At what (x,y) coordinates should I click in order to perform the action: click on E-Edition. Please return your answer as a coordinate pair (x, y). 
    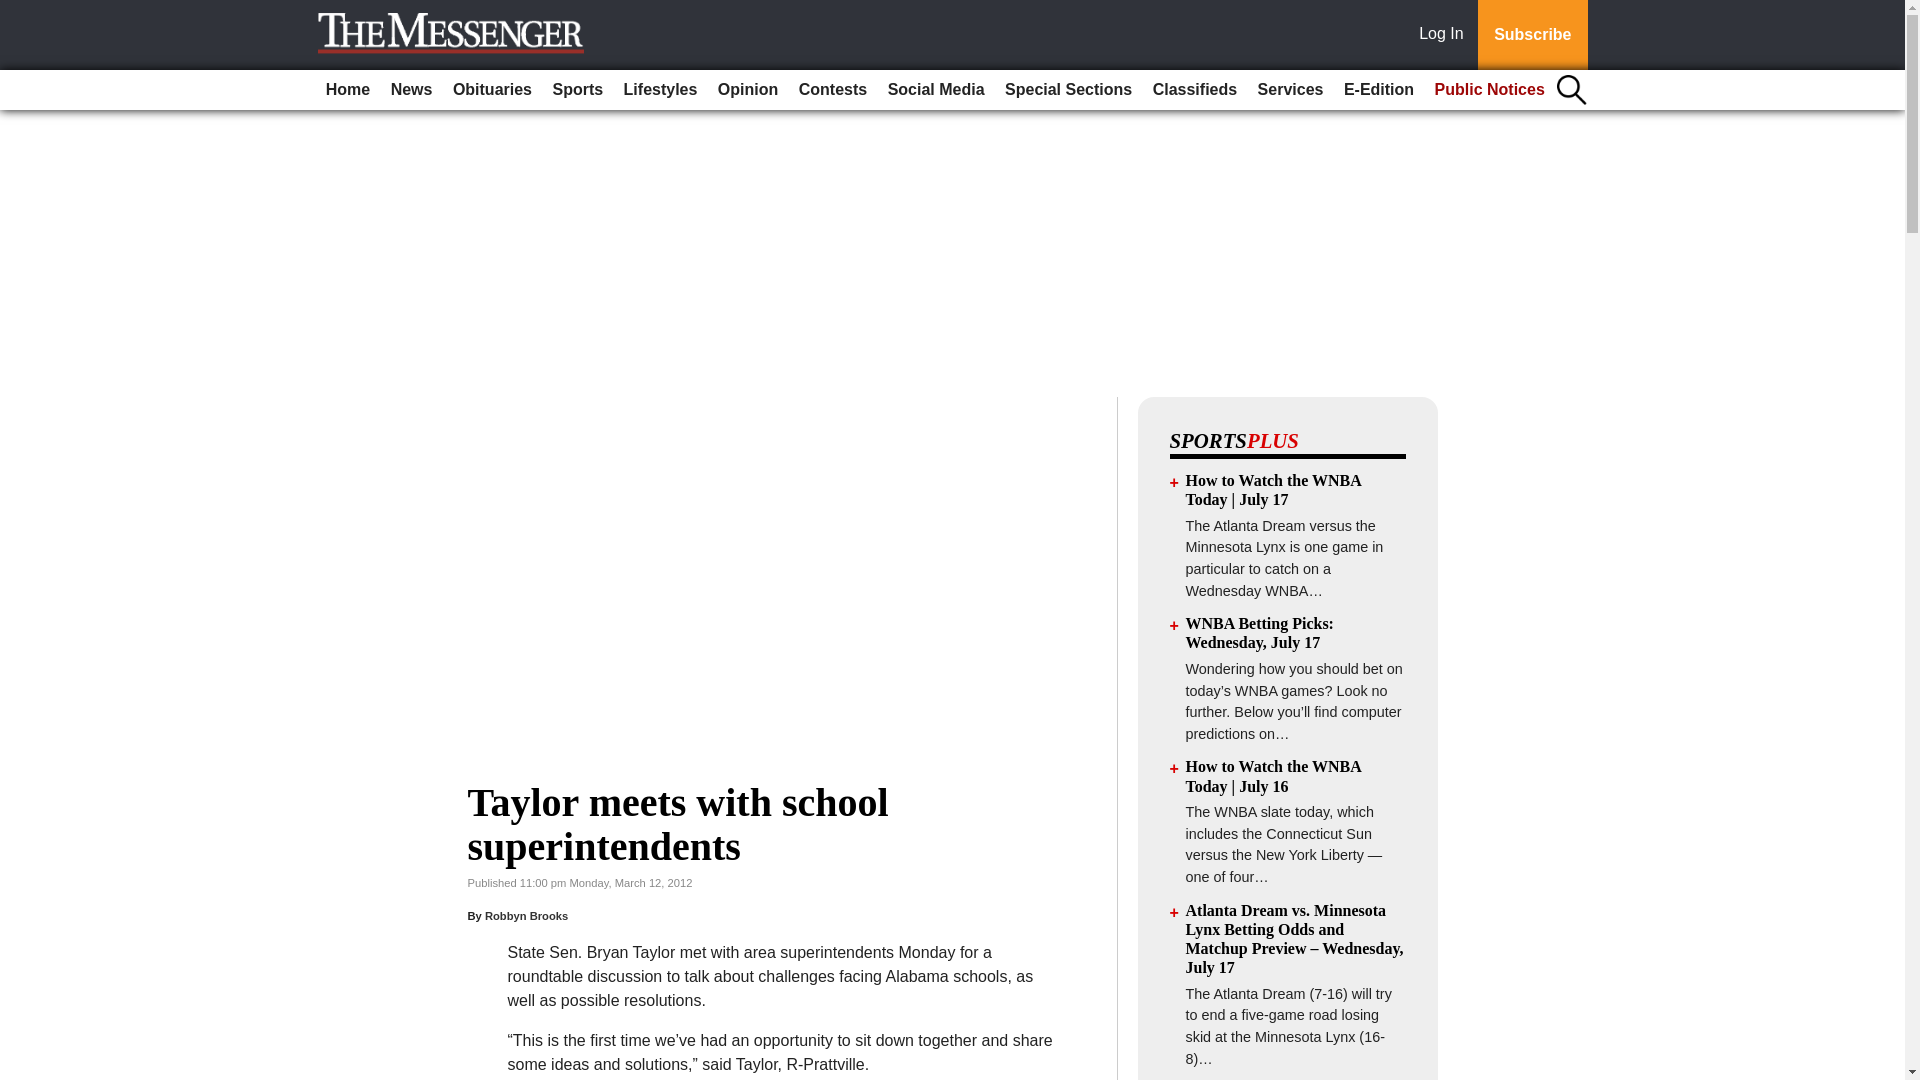
    Looking at the image, I should click on (1379, 90).